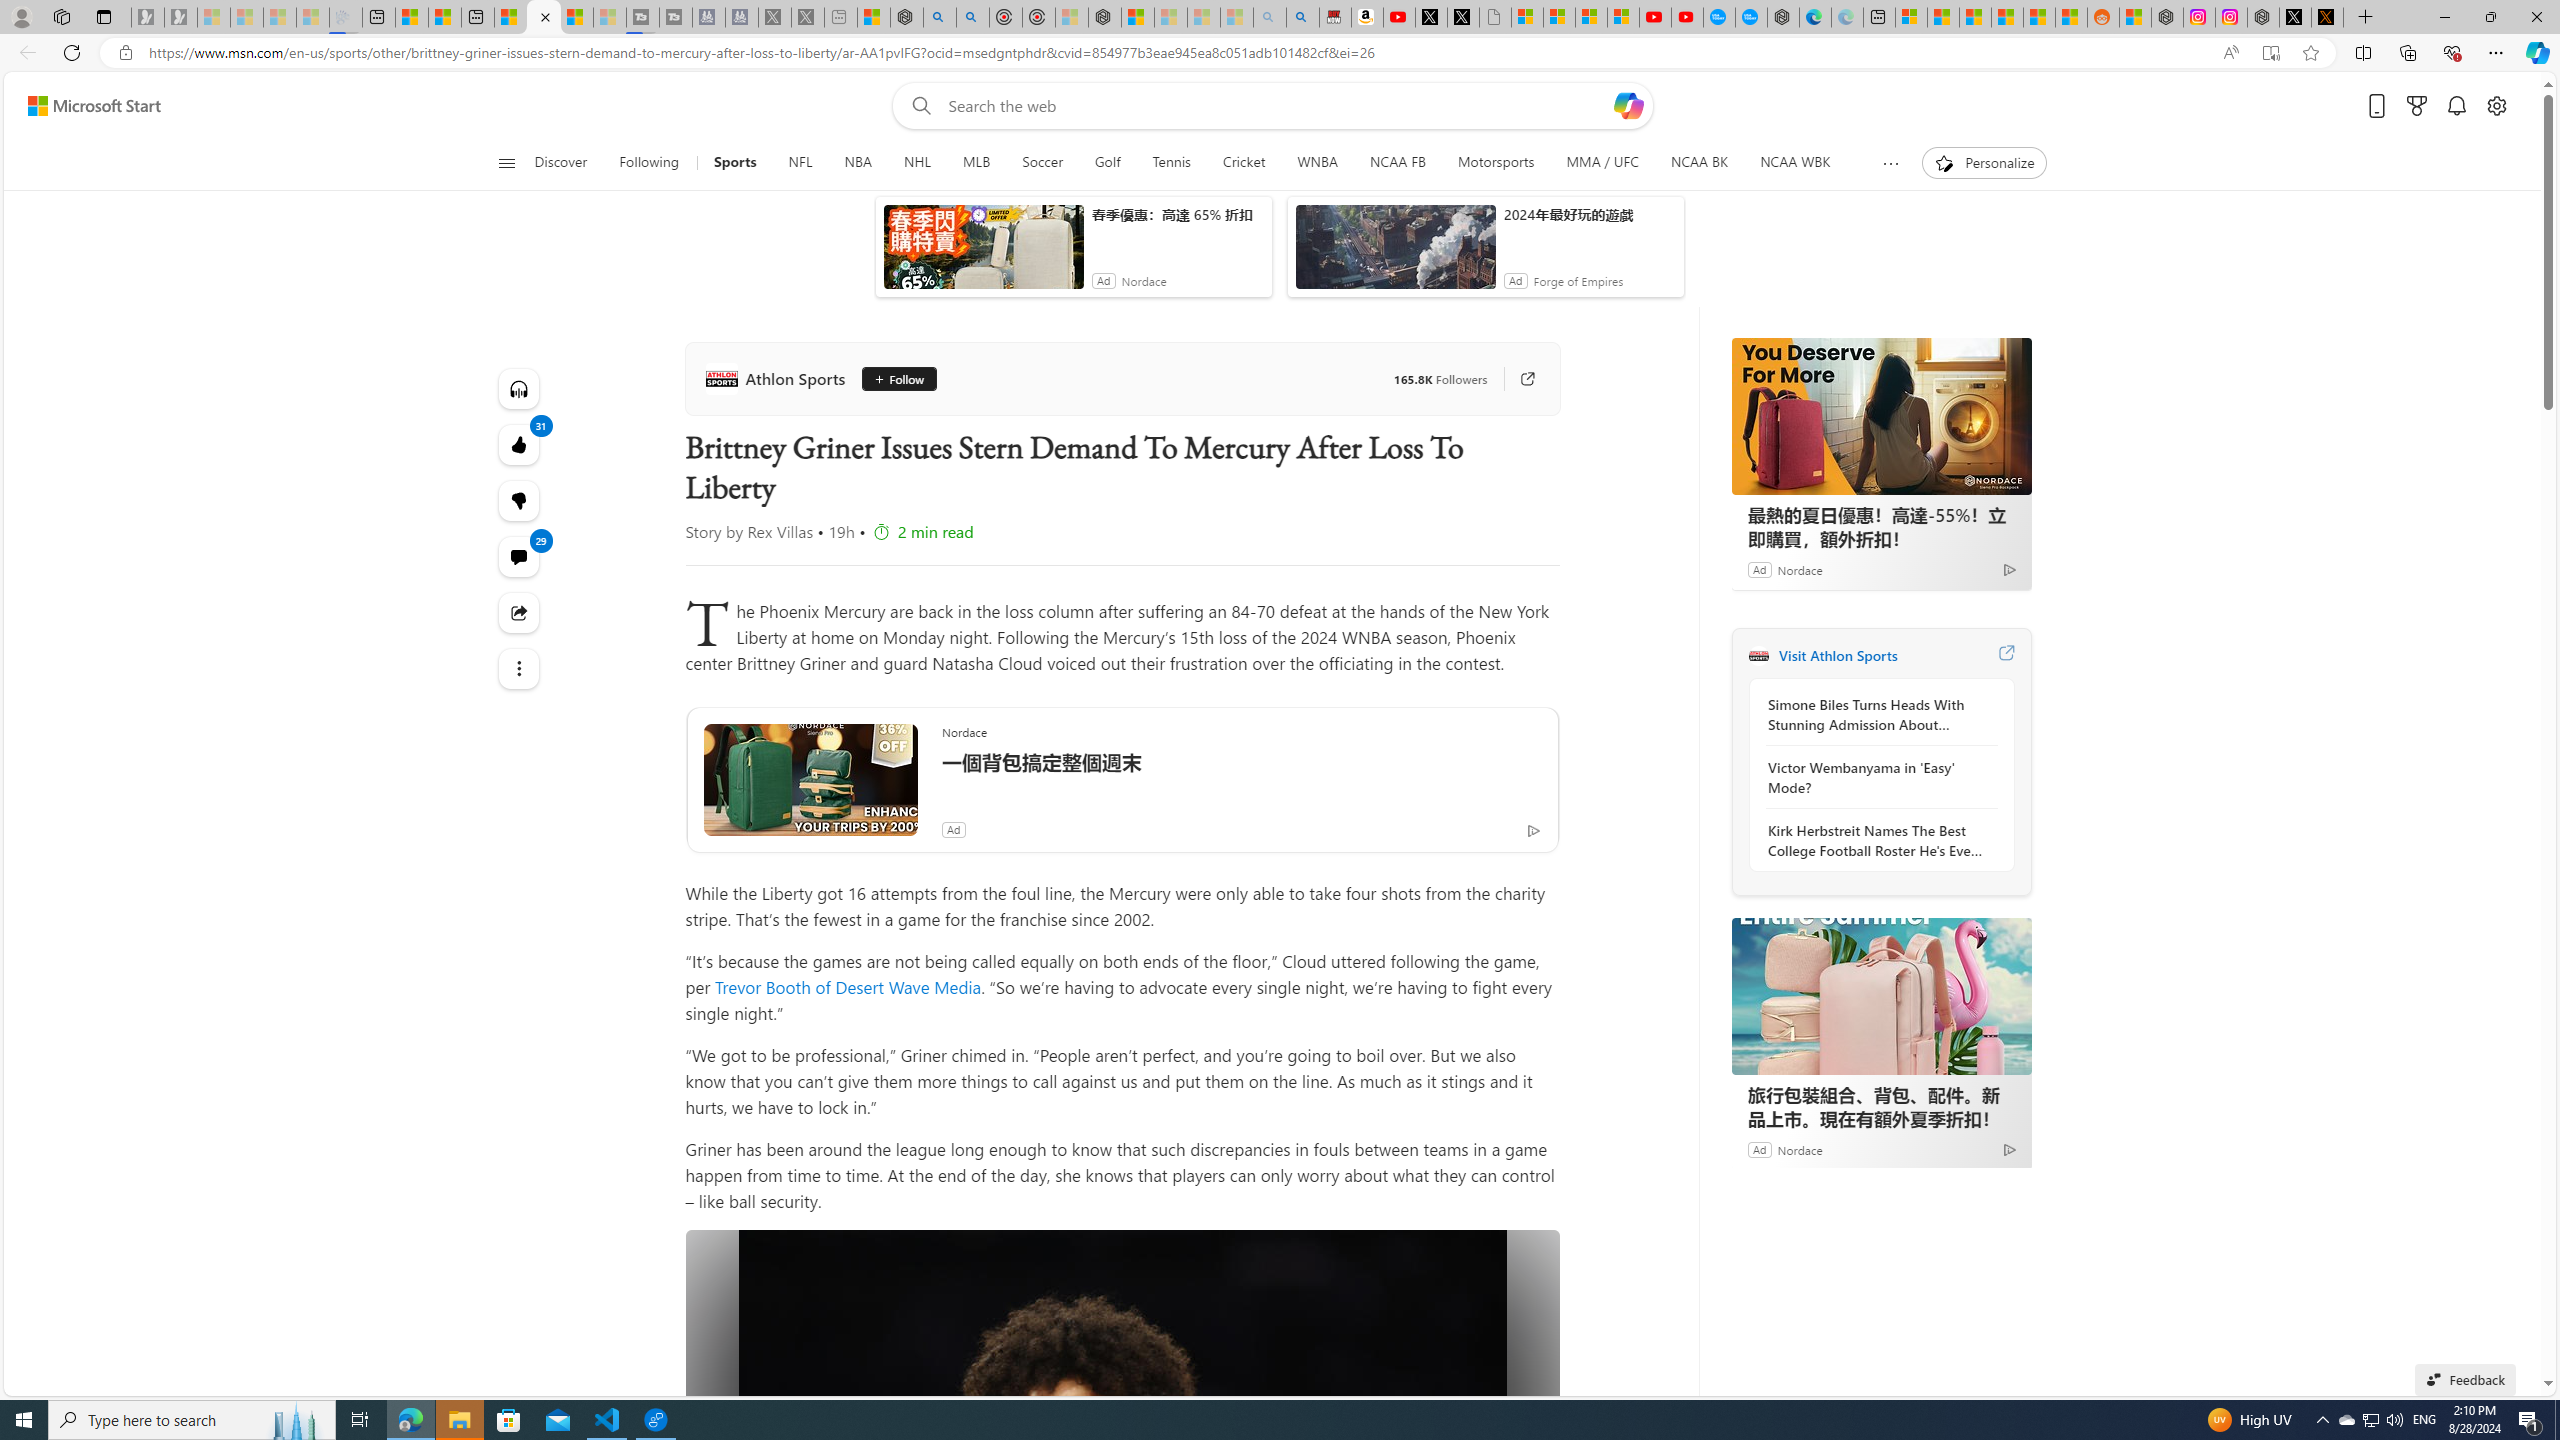 This screenshot has width=2560, height=1440. I want to click on Enter Immersive Reader (F9), so click(2270, 53).